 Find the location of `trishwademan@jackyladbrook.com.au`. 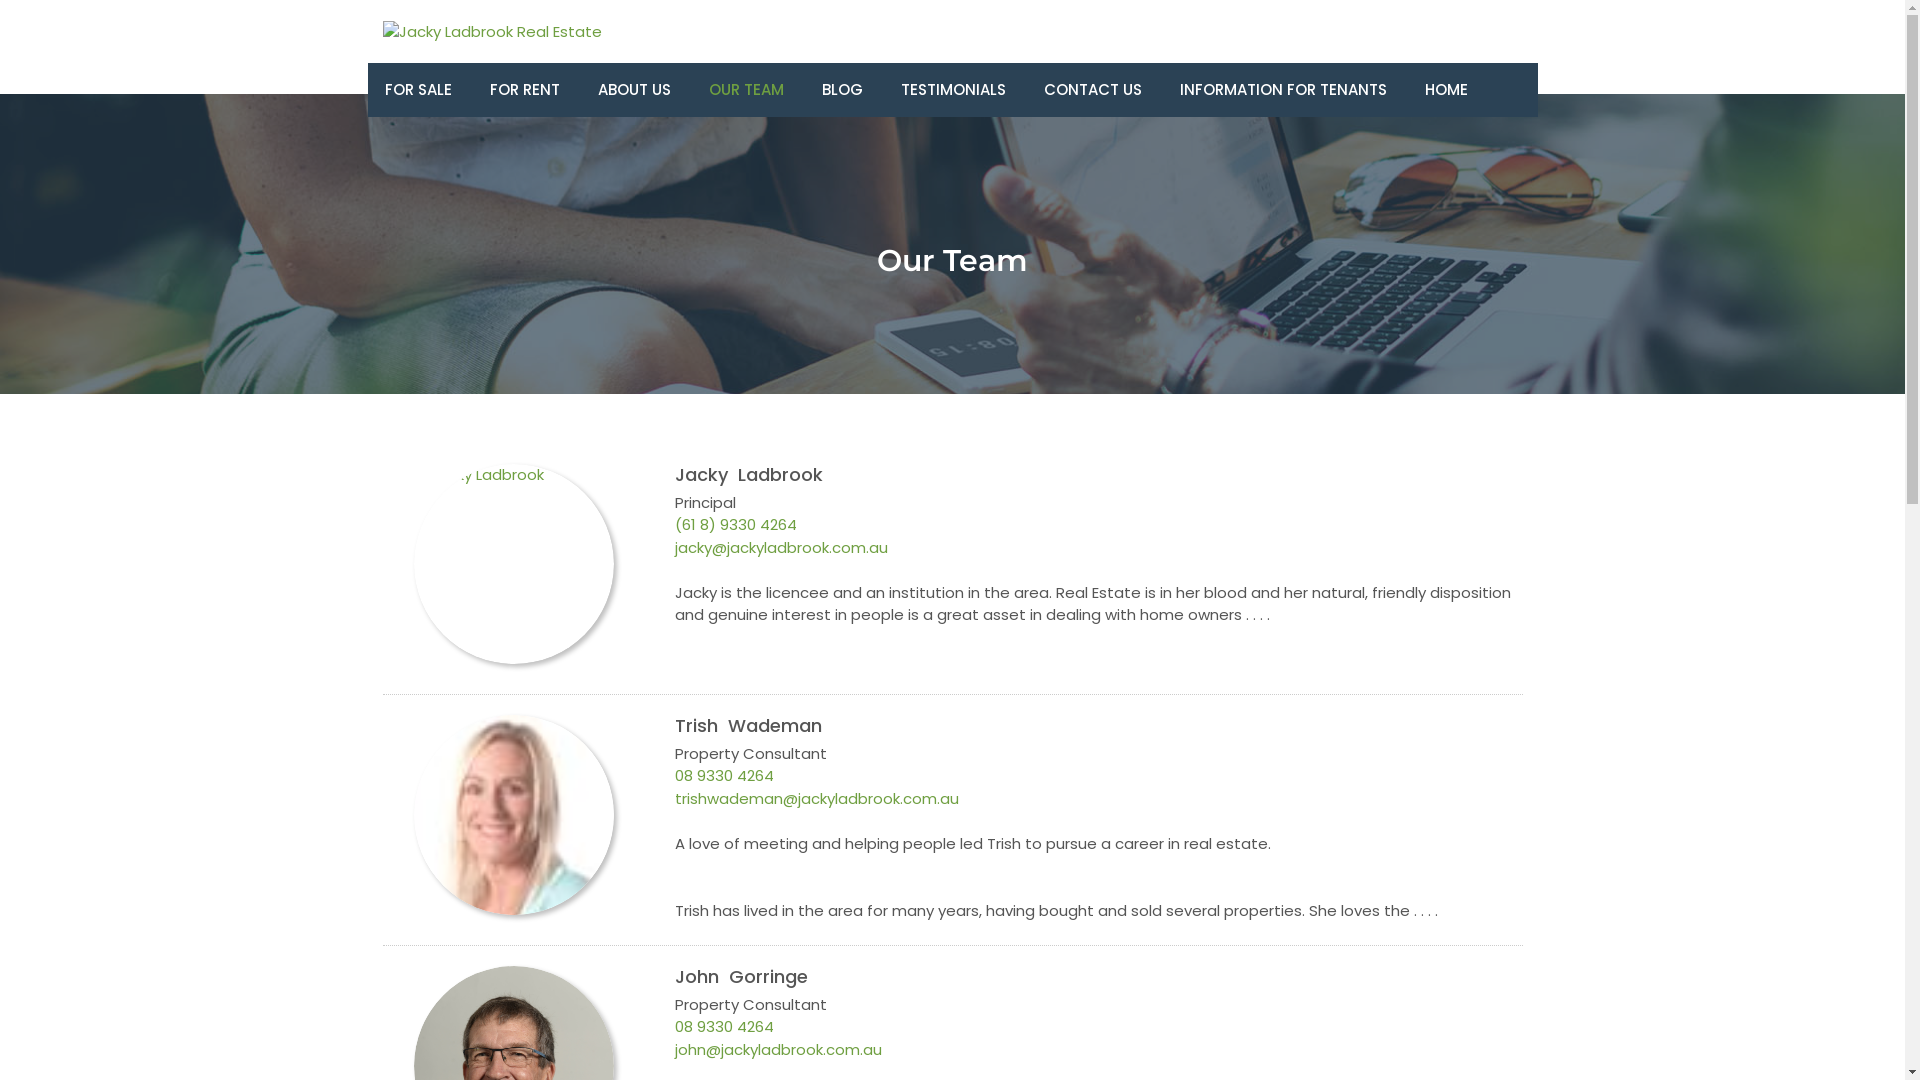

trishwademan@jackyladbrook.com.au is located at coordinates (817, 800).